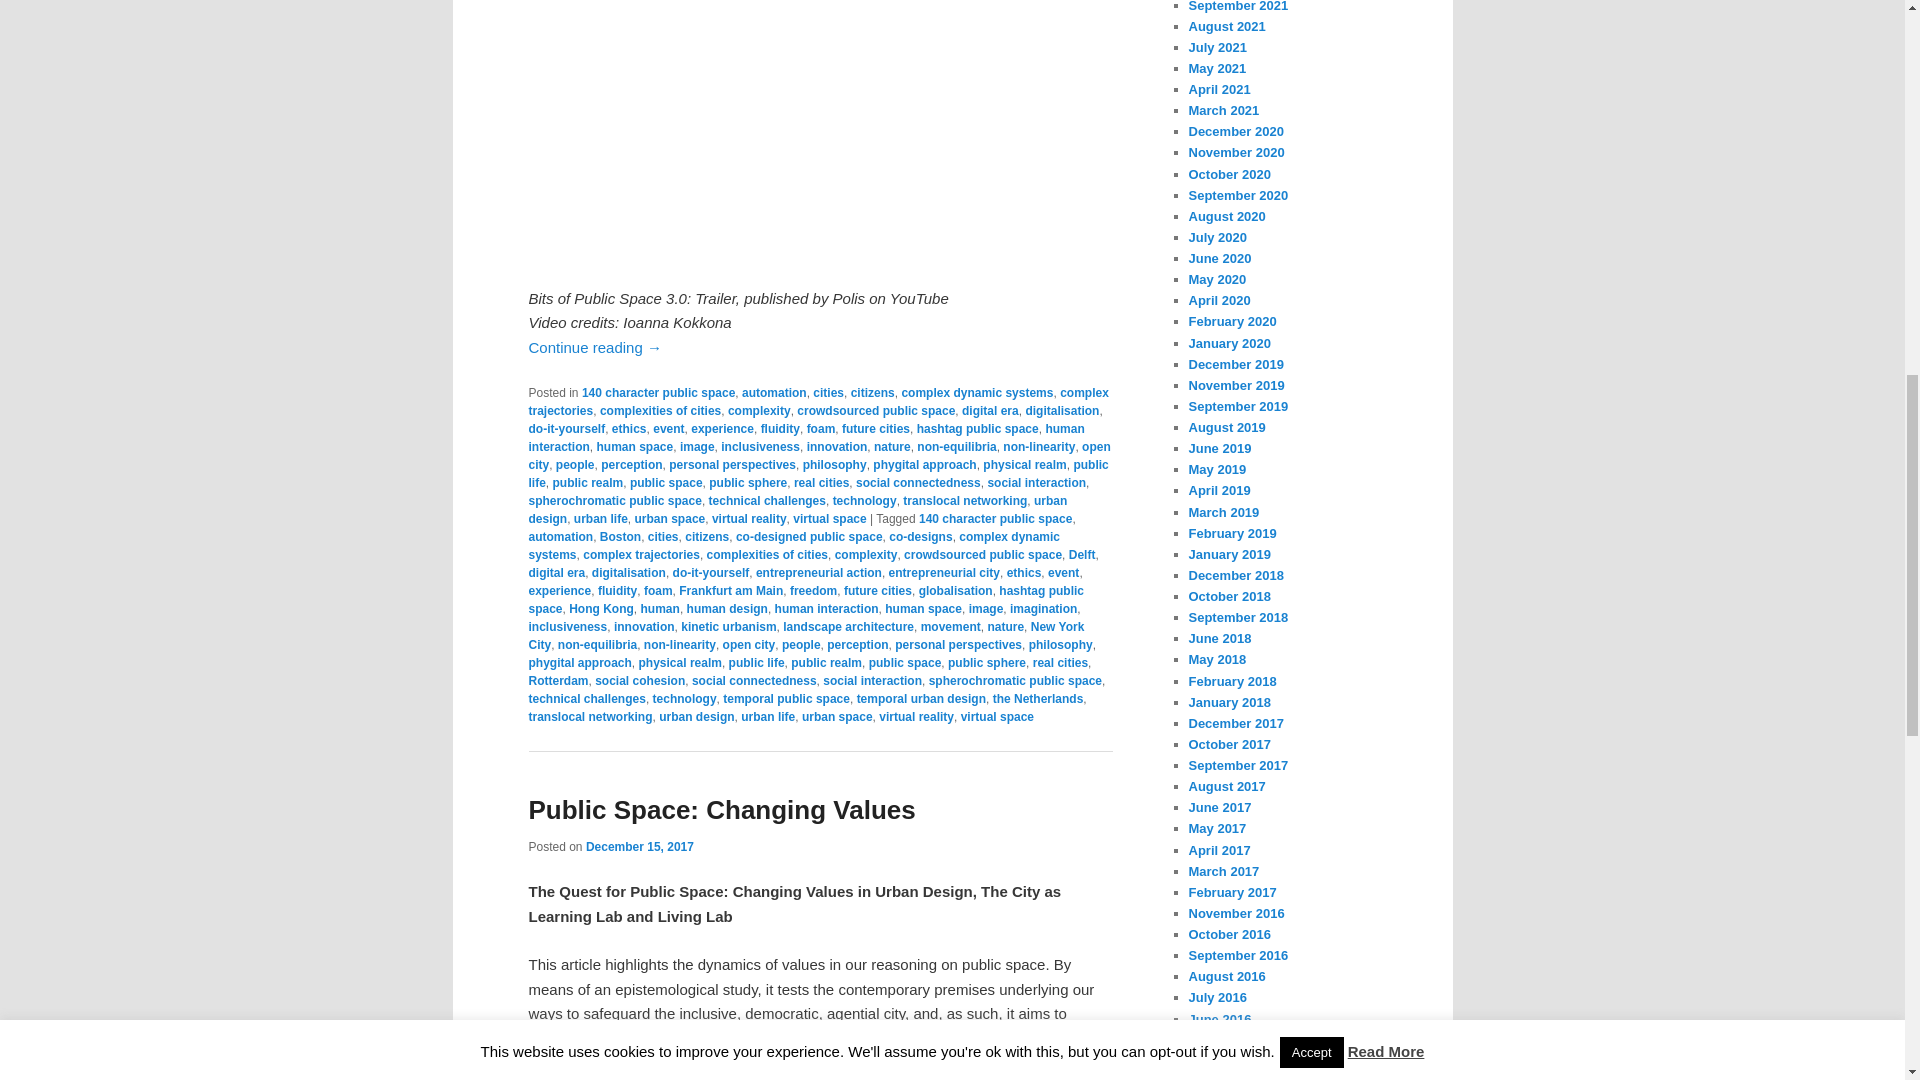  I want to click on fluidity, so click(780, 429).